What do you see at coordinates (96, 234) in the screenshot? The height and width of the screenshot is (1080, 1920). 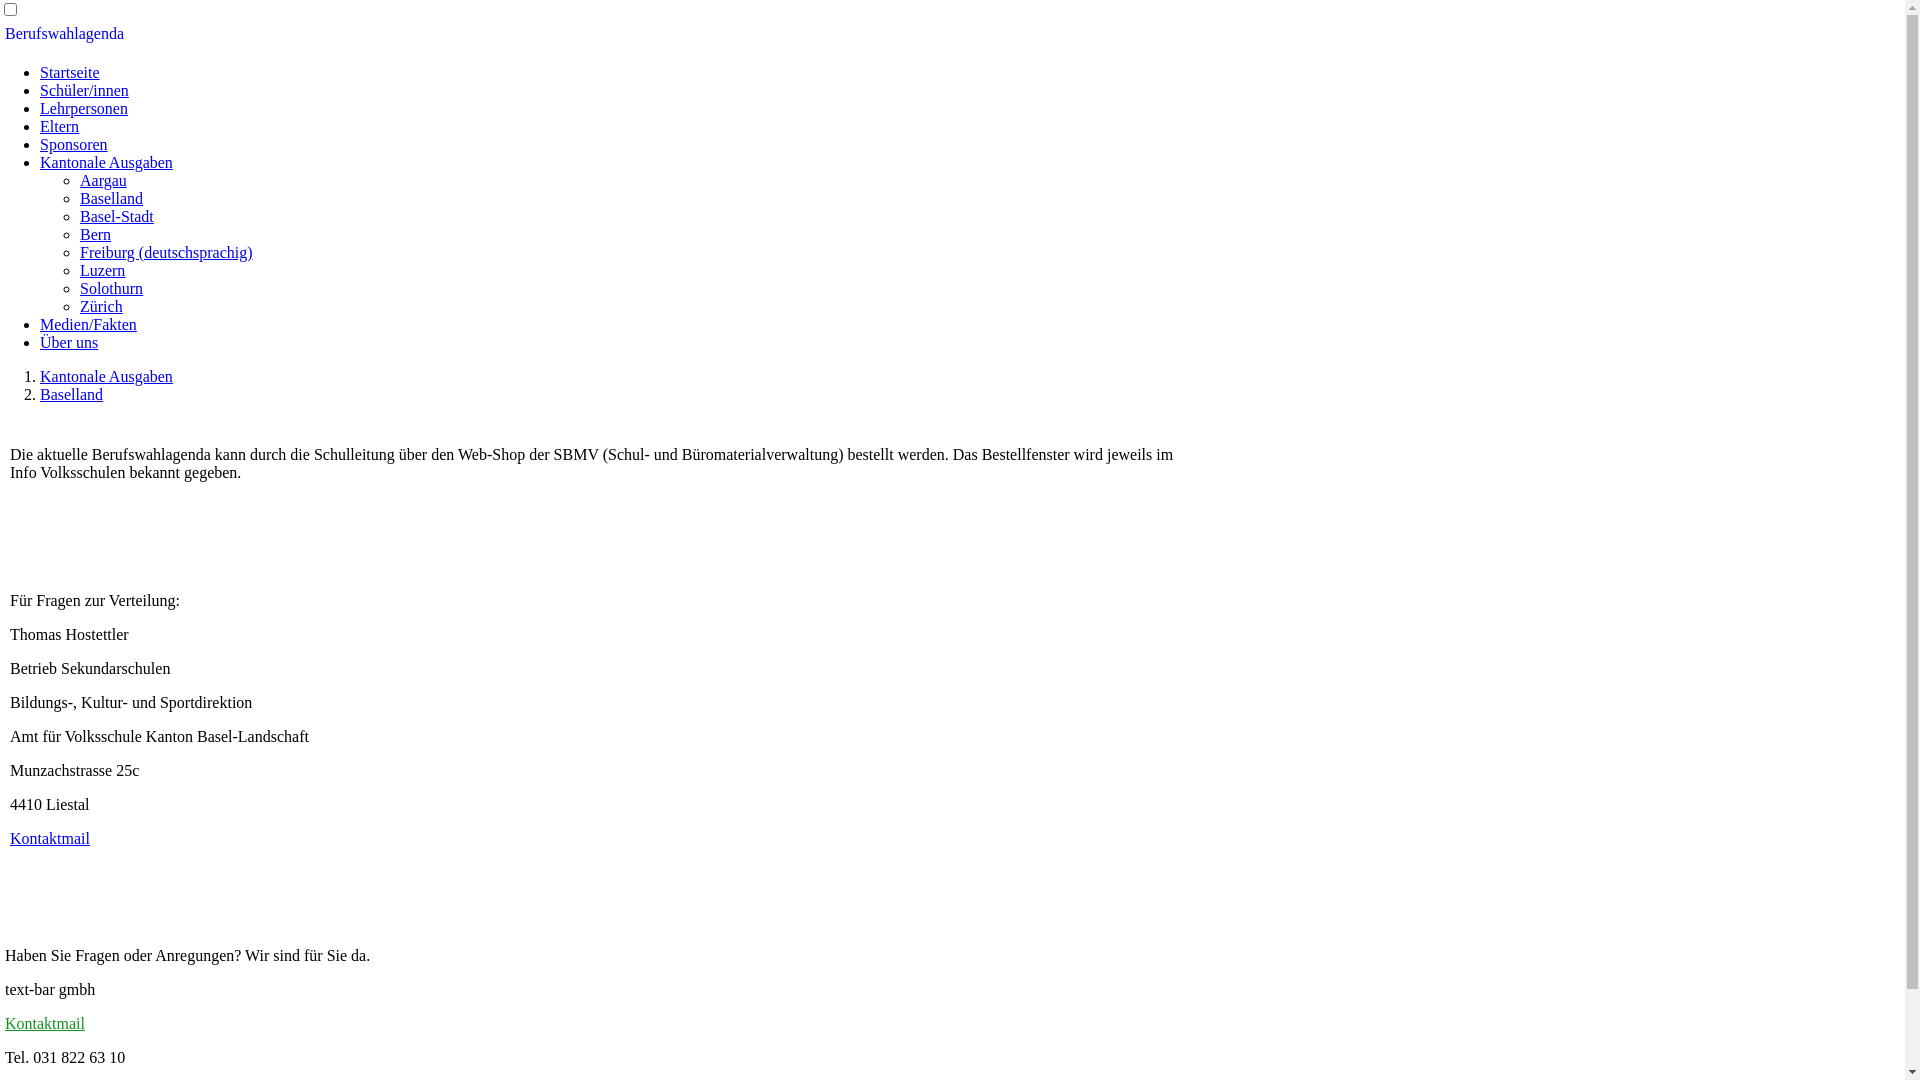 I see `Bern` at bounding box center [96, 234].